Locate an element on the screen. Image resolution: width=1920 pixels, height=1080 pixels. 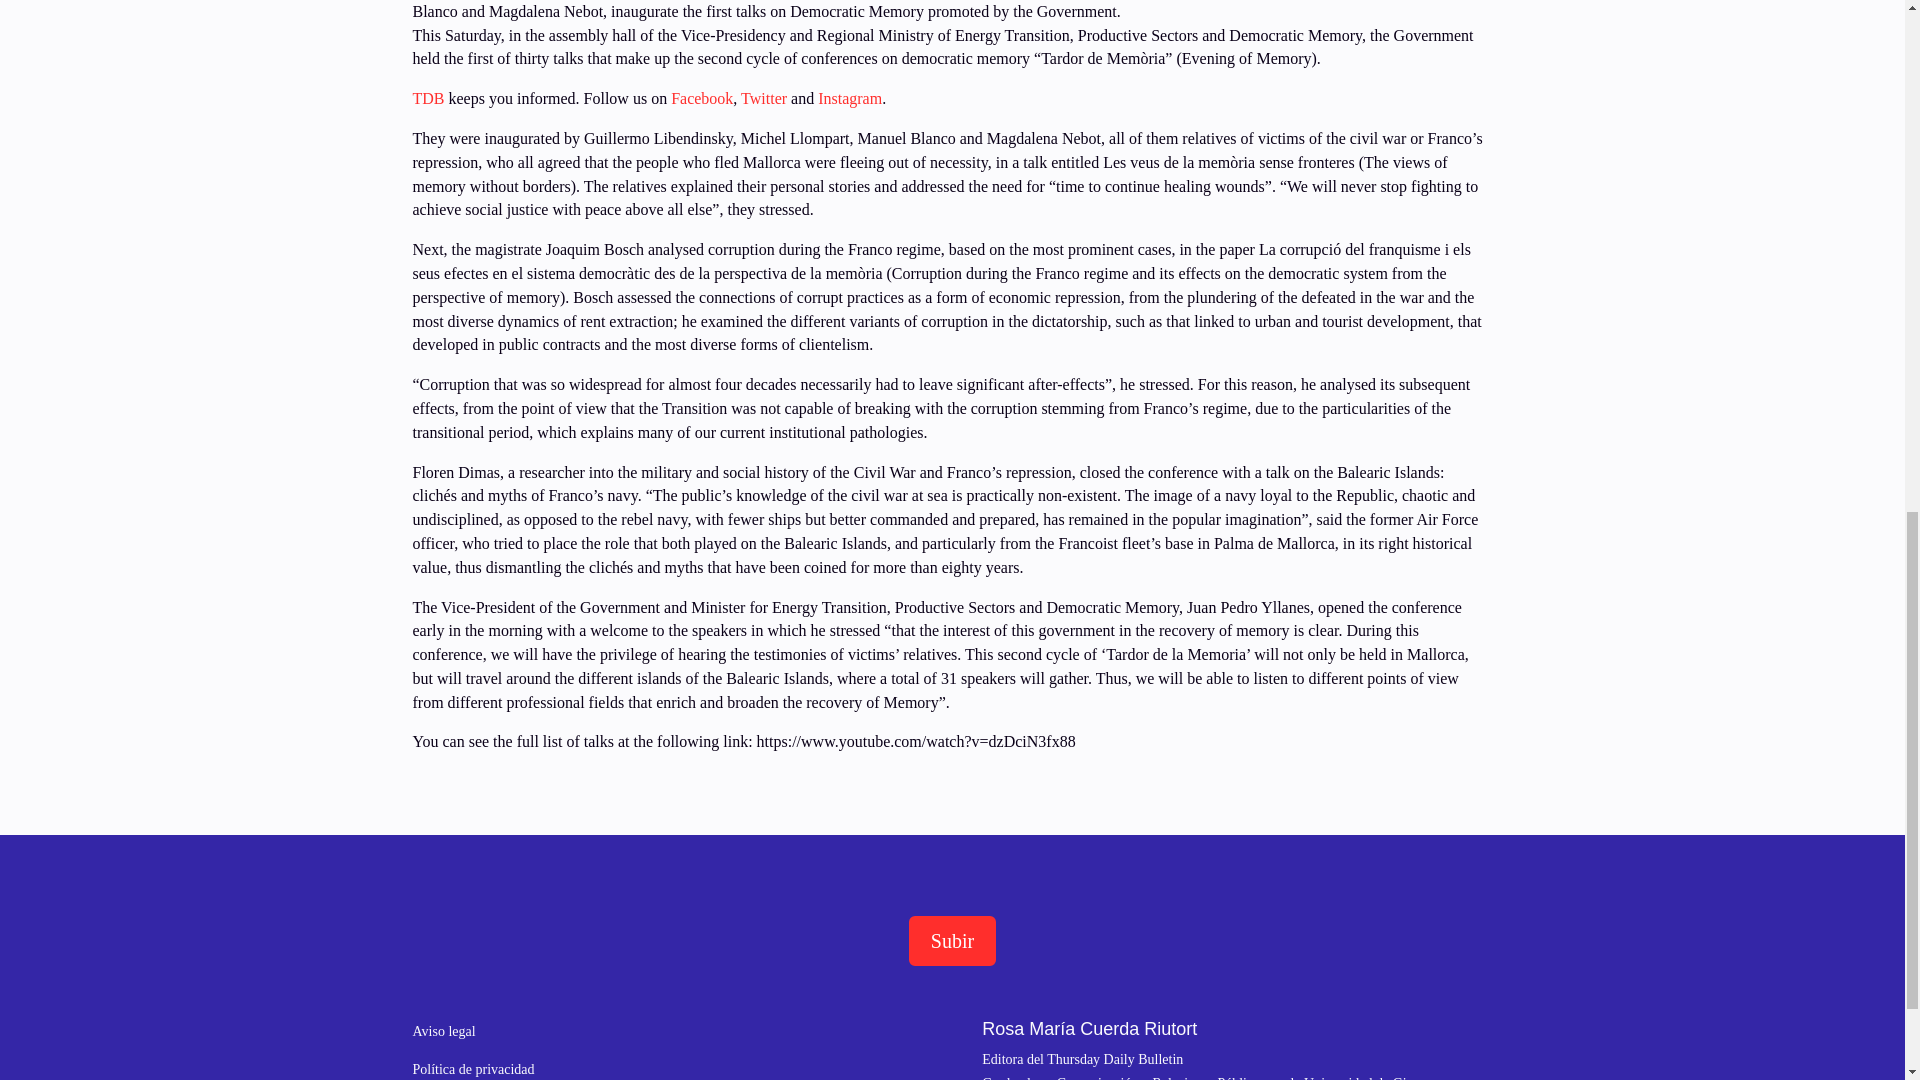
TDB is located at coordinates (428, 98).